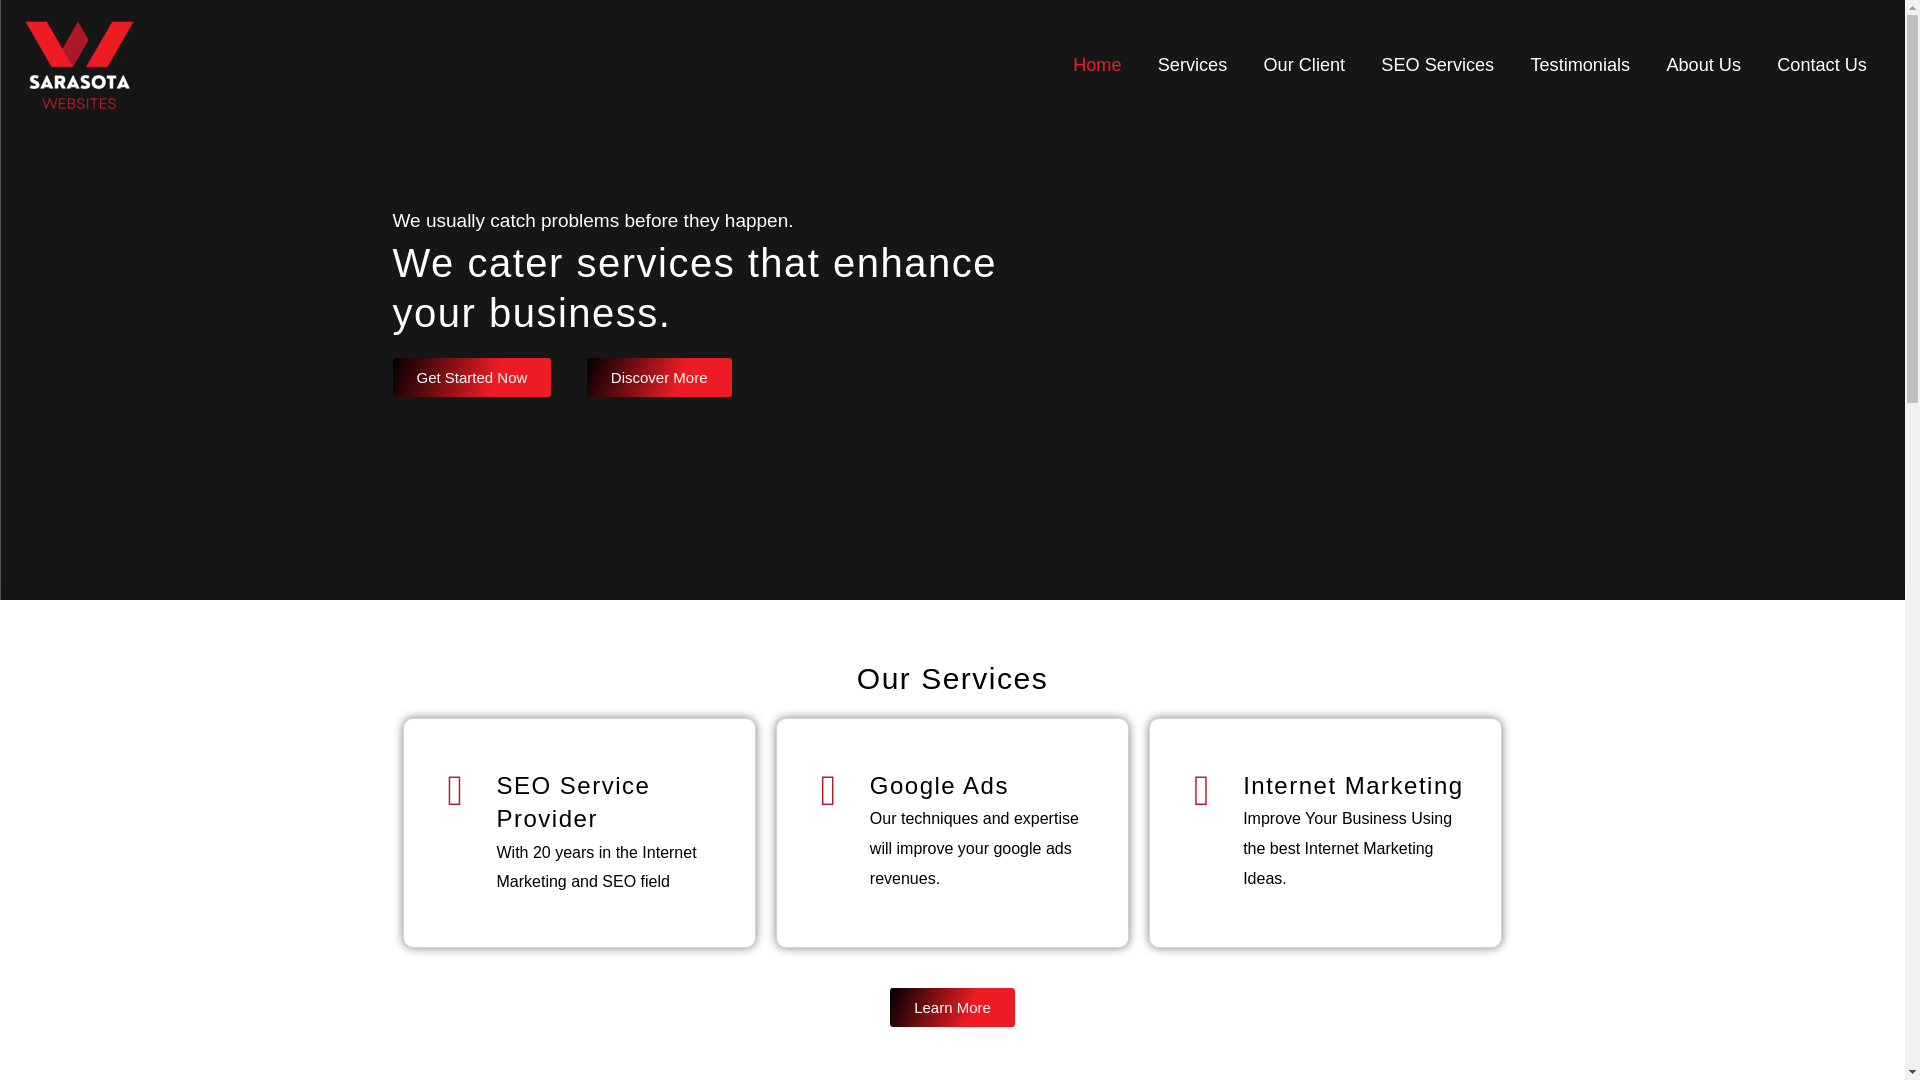 The image size is (1920, 1080). Describe the element at coordinates (1304, 65) in the screenshot. I see `Our Client` at that location.